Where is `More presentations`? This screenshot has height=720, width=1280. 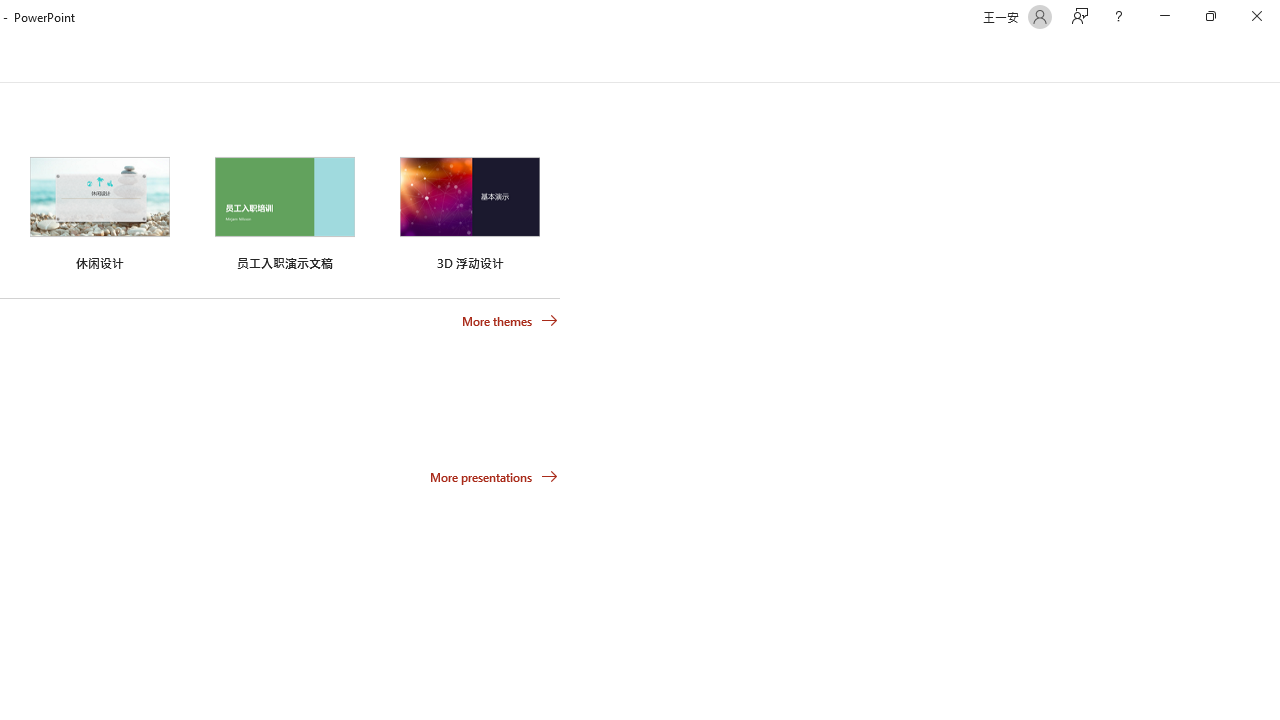 More presentations is located at coordinates (494, 476).